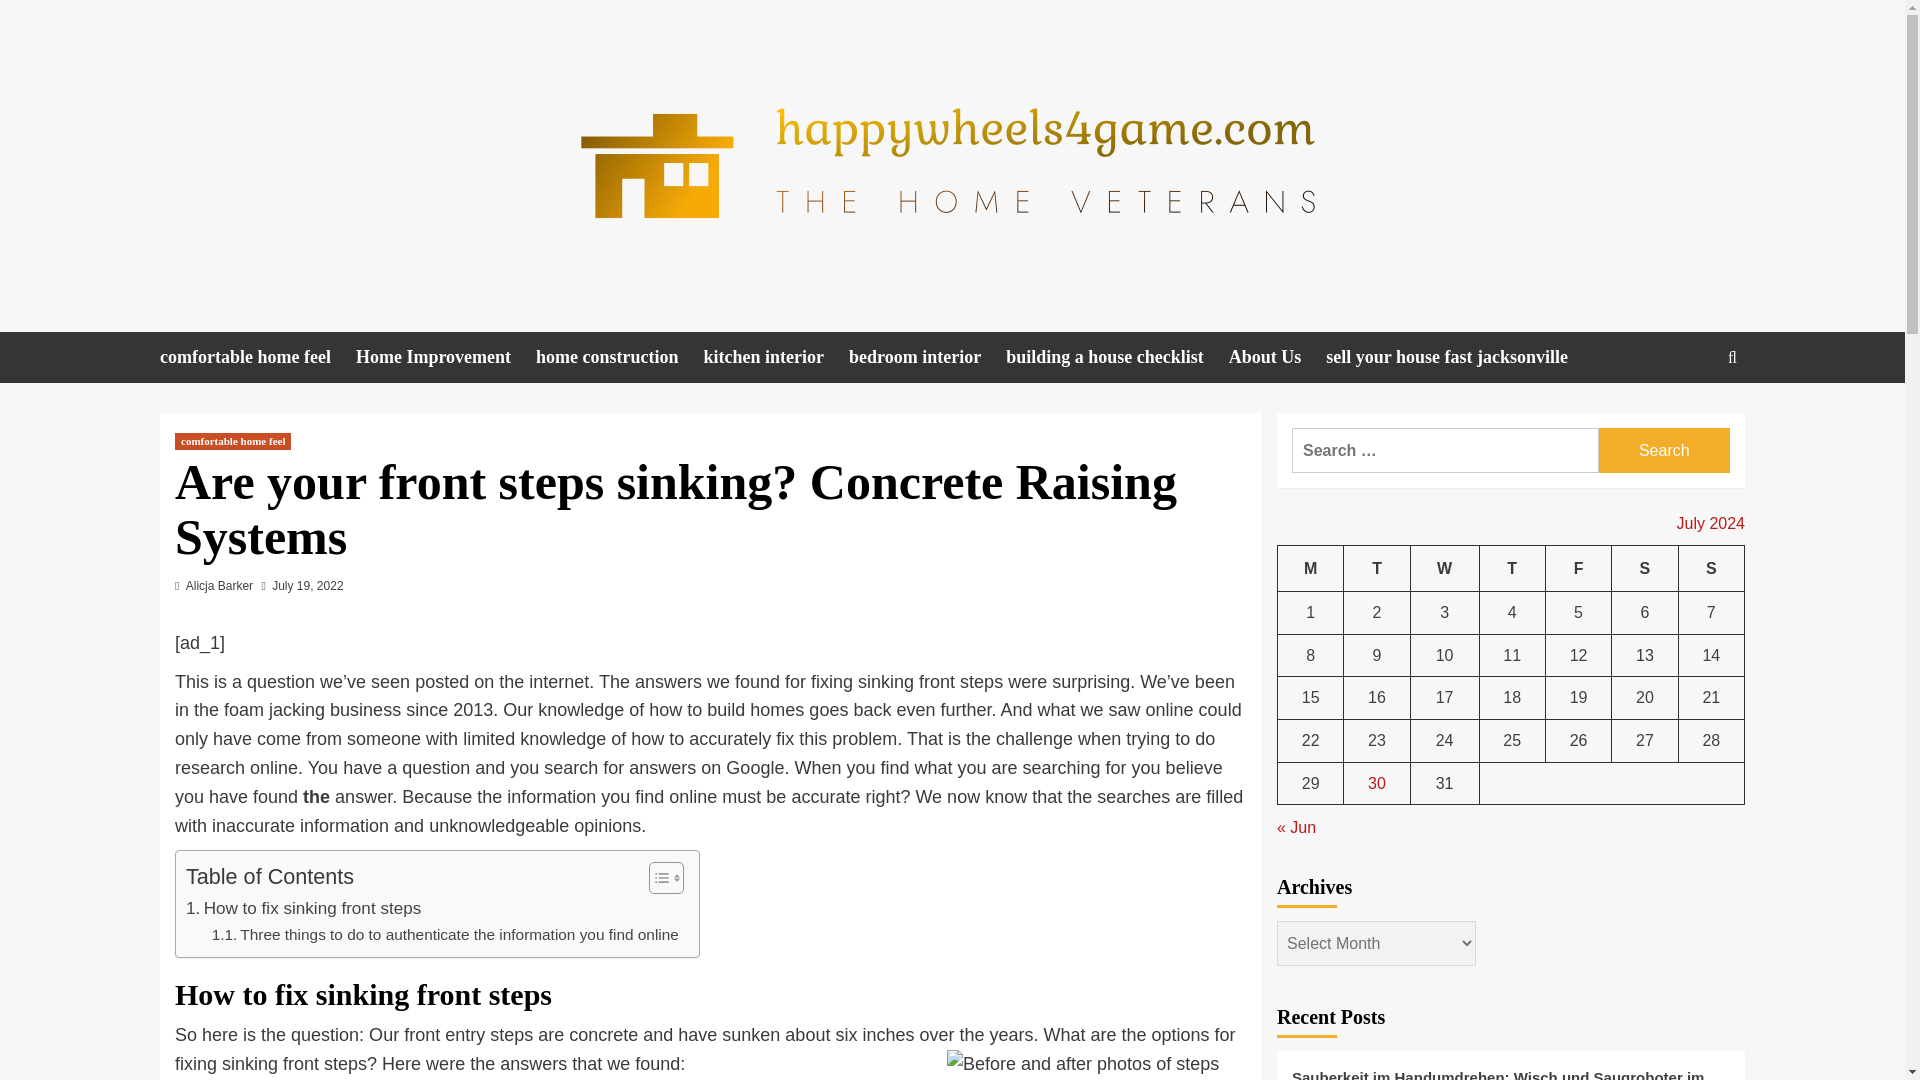 The image size is (1920, 1080). Describe the element at coordinates (927, 357) in the screenshot. I see `bedroom interior` at that location.